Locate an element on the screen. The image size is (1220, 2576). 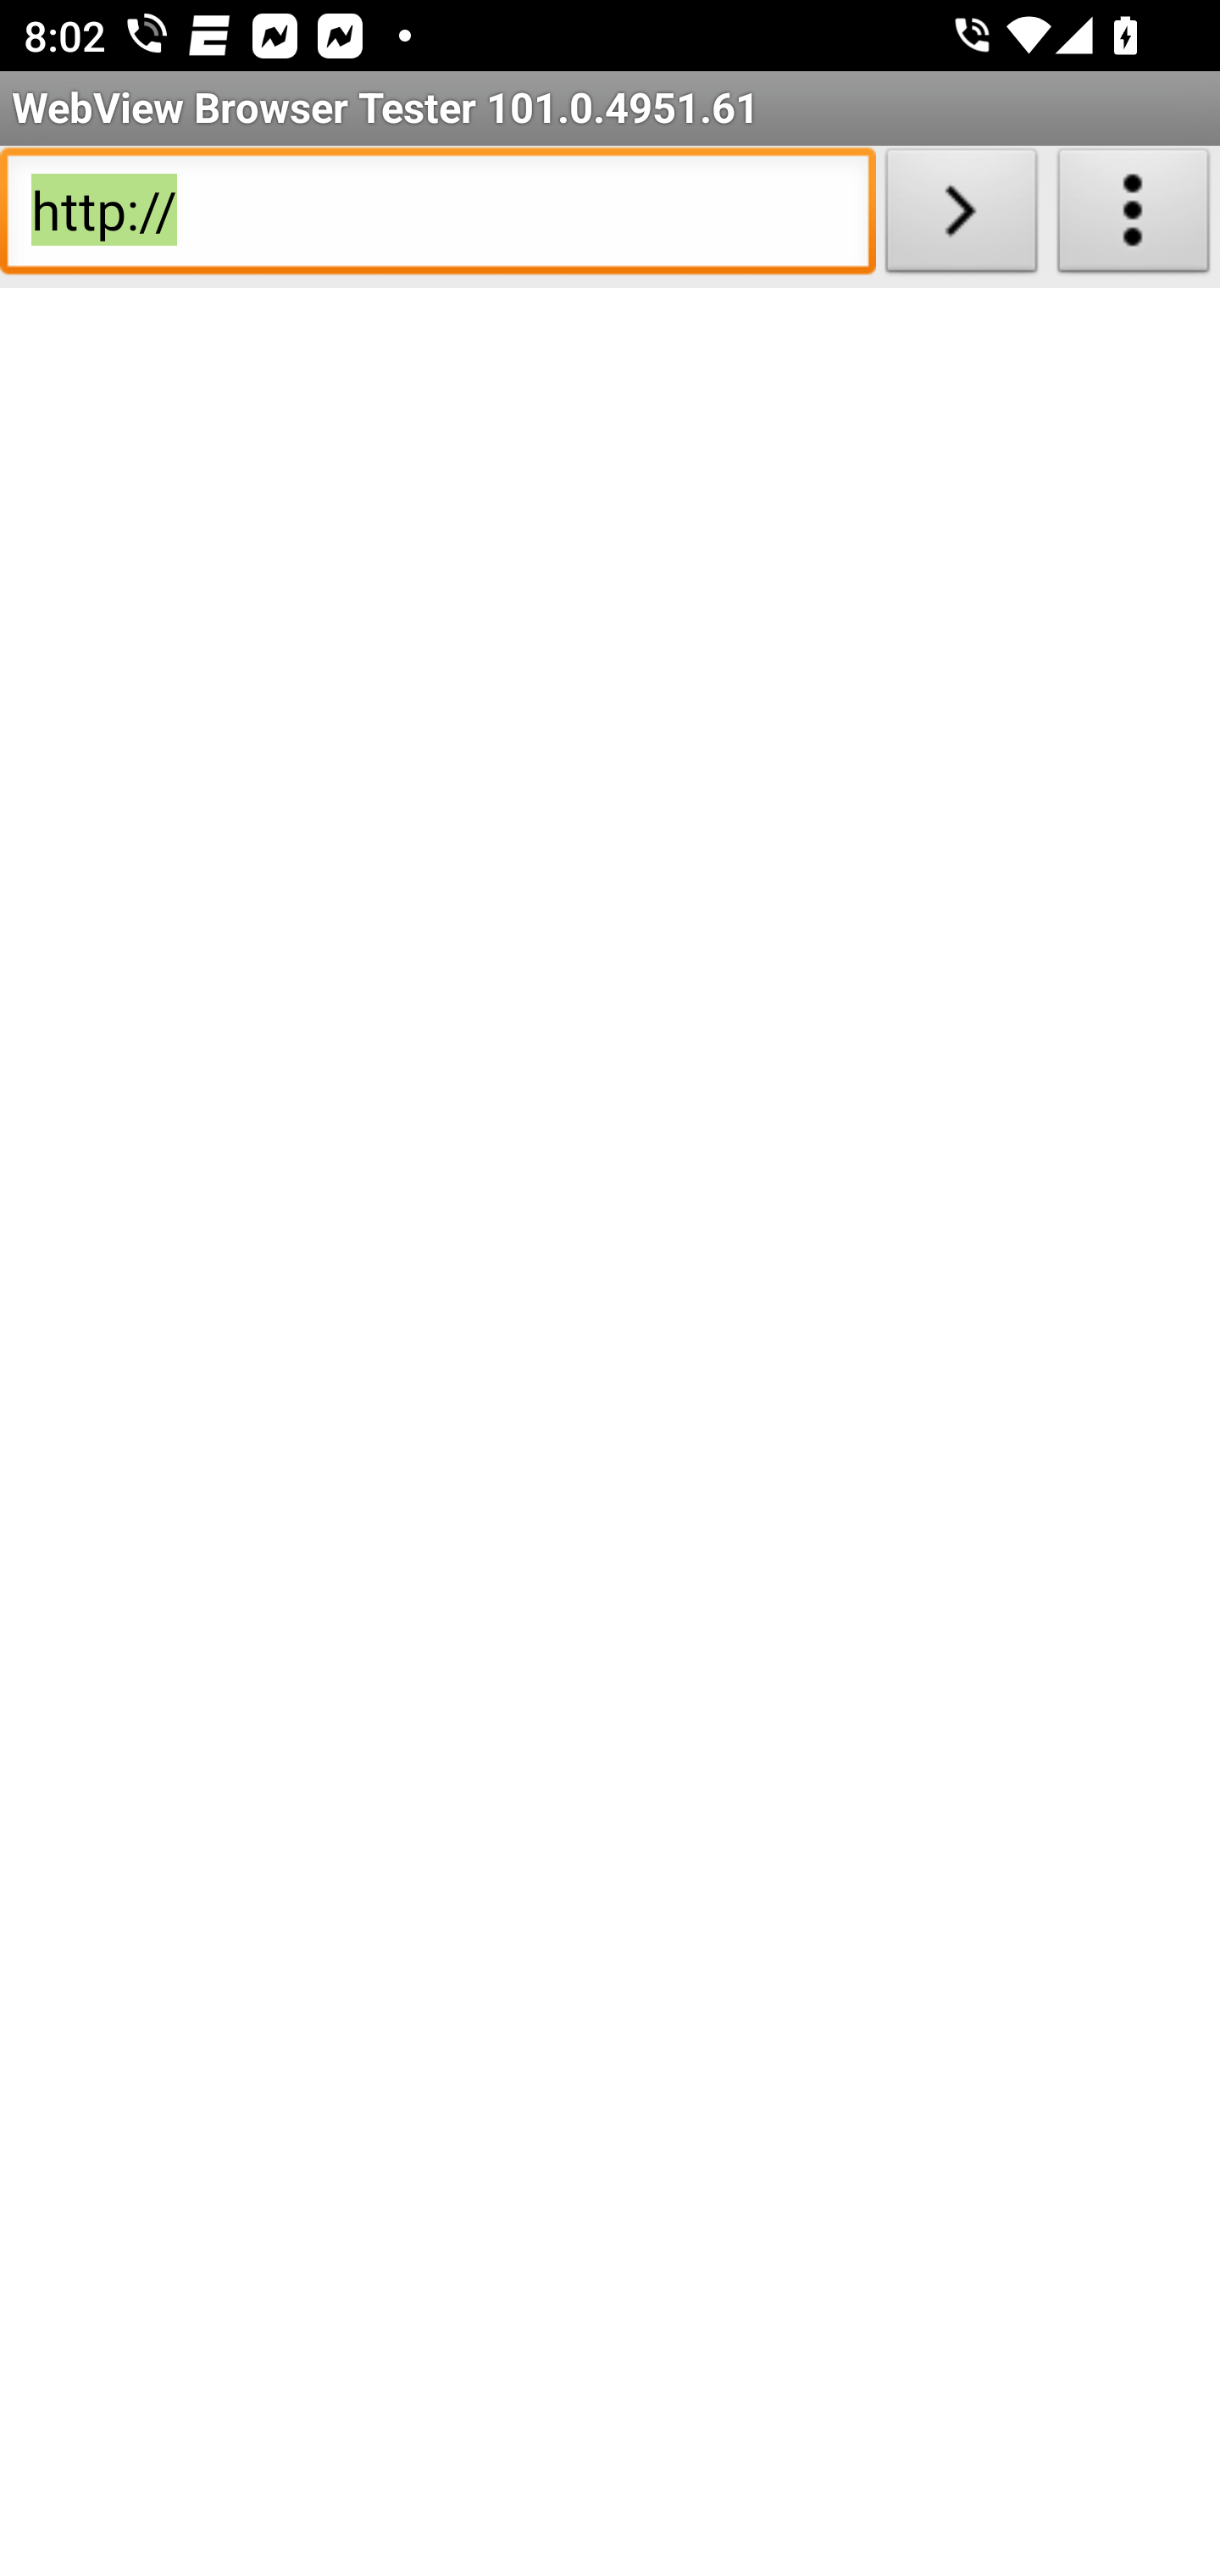
Load URL is located at coordinates (961, 217).